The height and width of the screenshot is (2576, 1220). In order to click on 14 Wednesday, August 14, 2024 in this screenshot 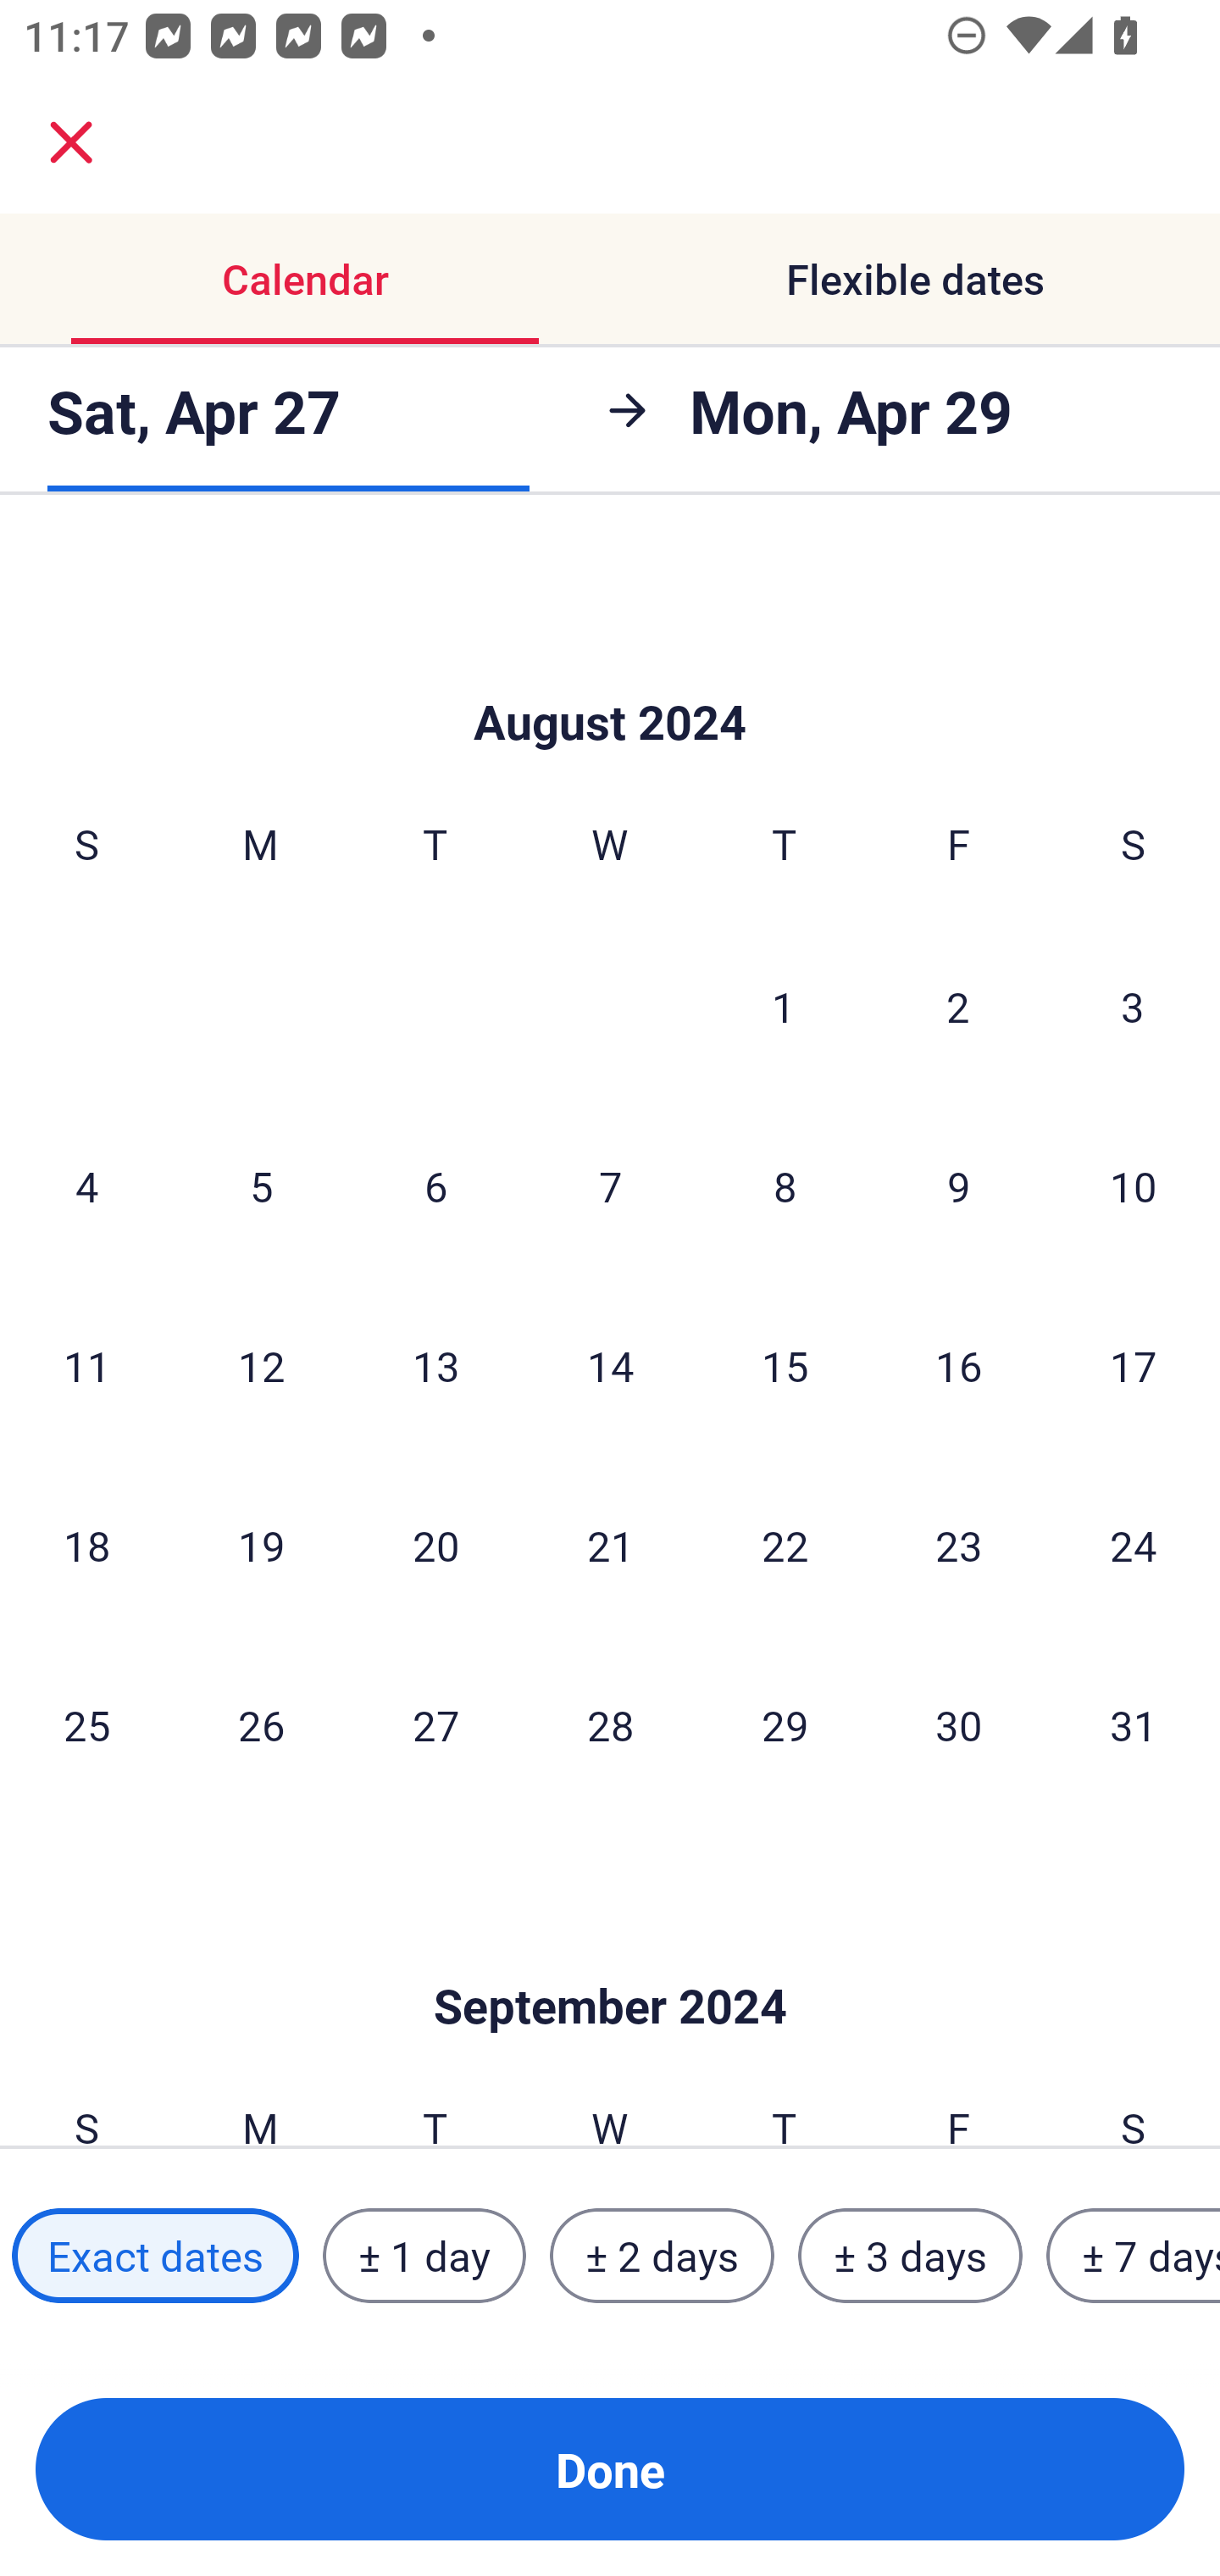, I will do `click(610, 1364)`.